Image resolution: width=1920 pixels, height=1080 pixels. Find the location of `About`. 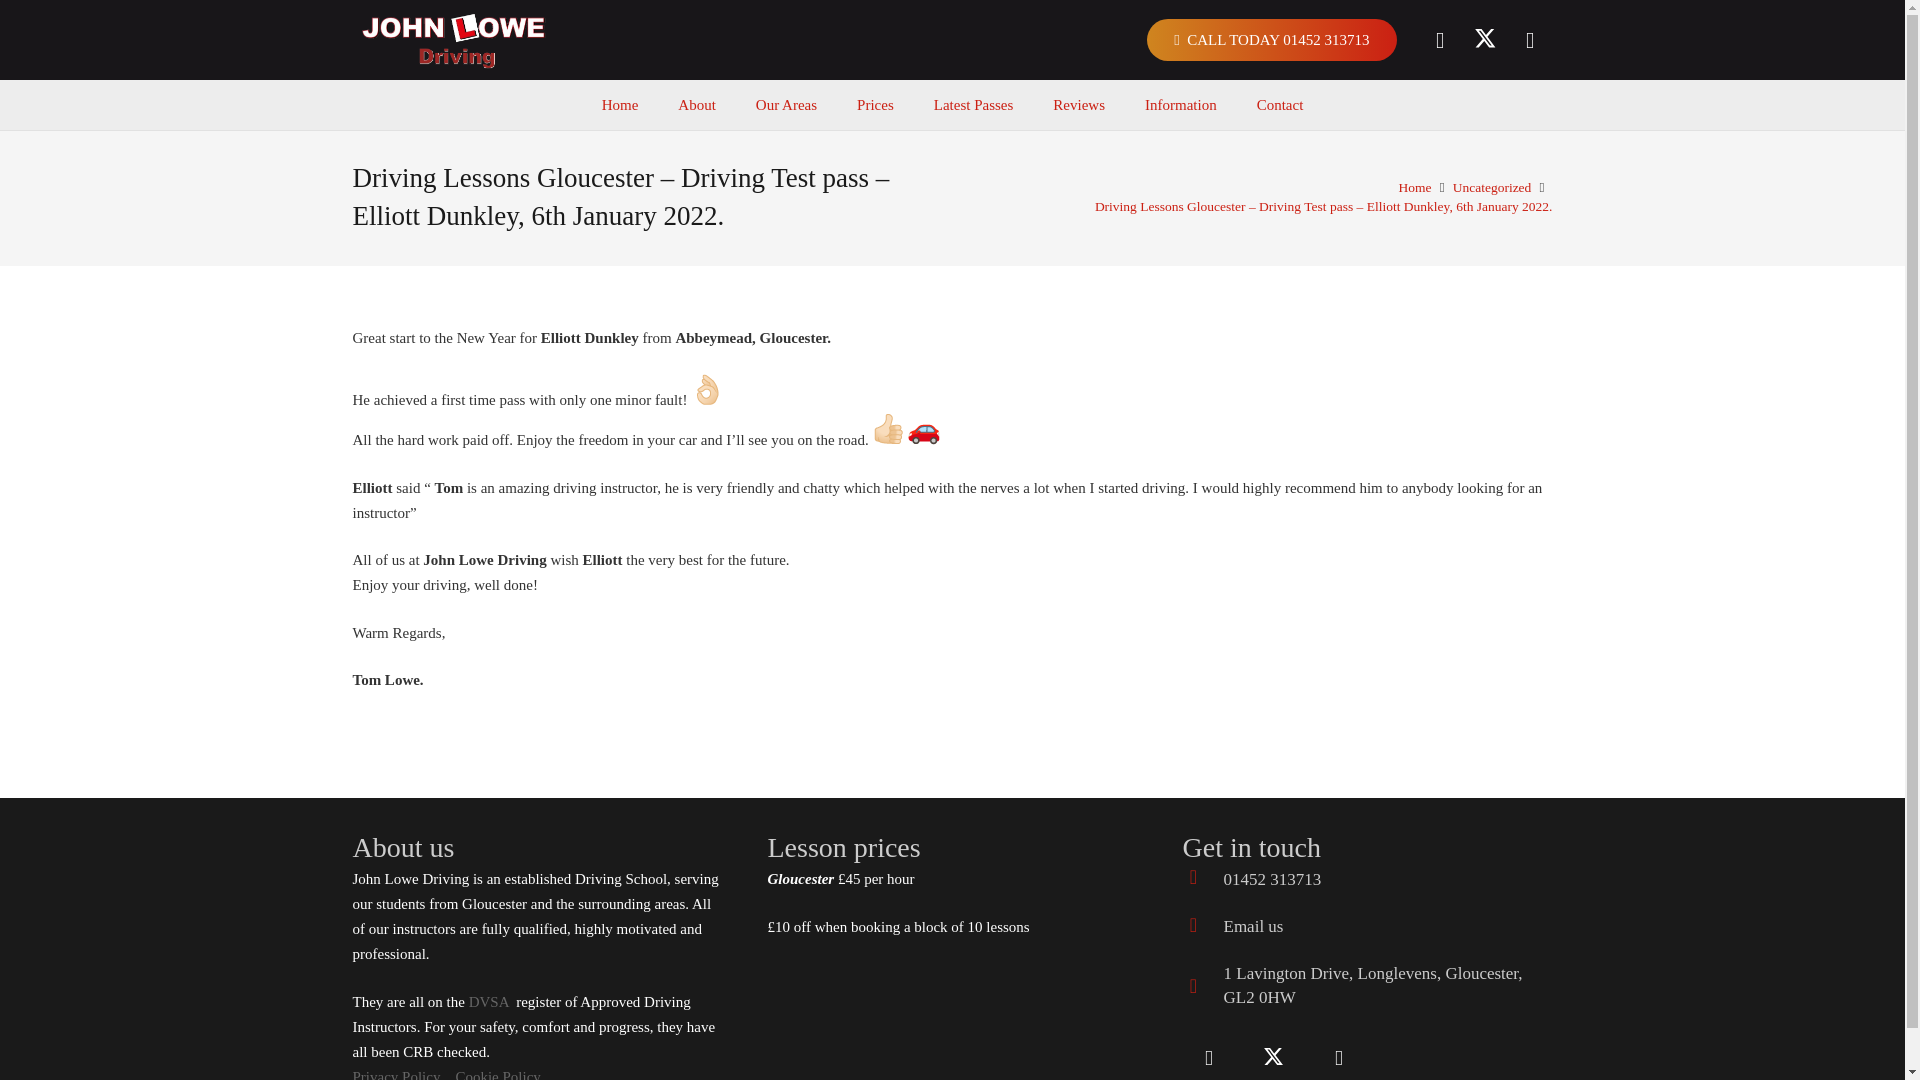

About is located at coordinates (696, 104).